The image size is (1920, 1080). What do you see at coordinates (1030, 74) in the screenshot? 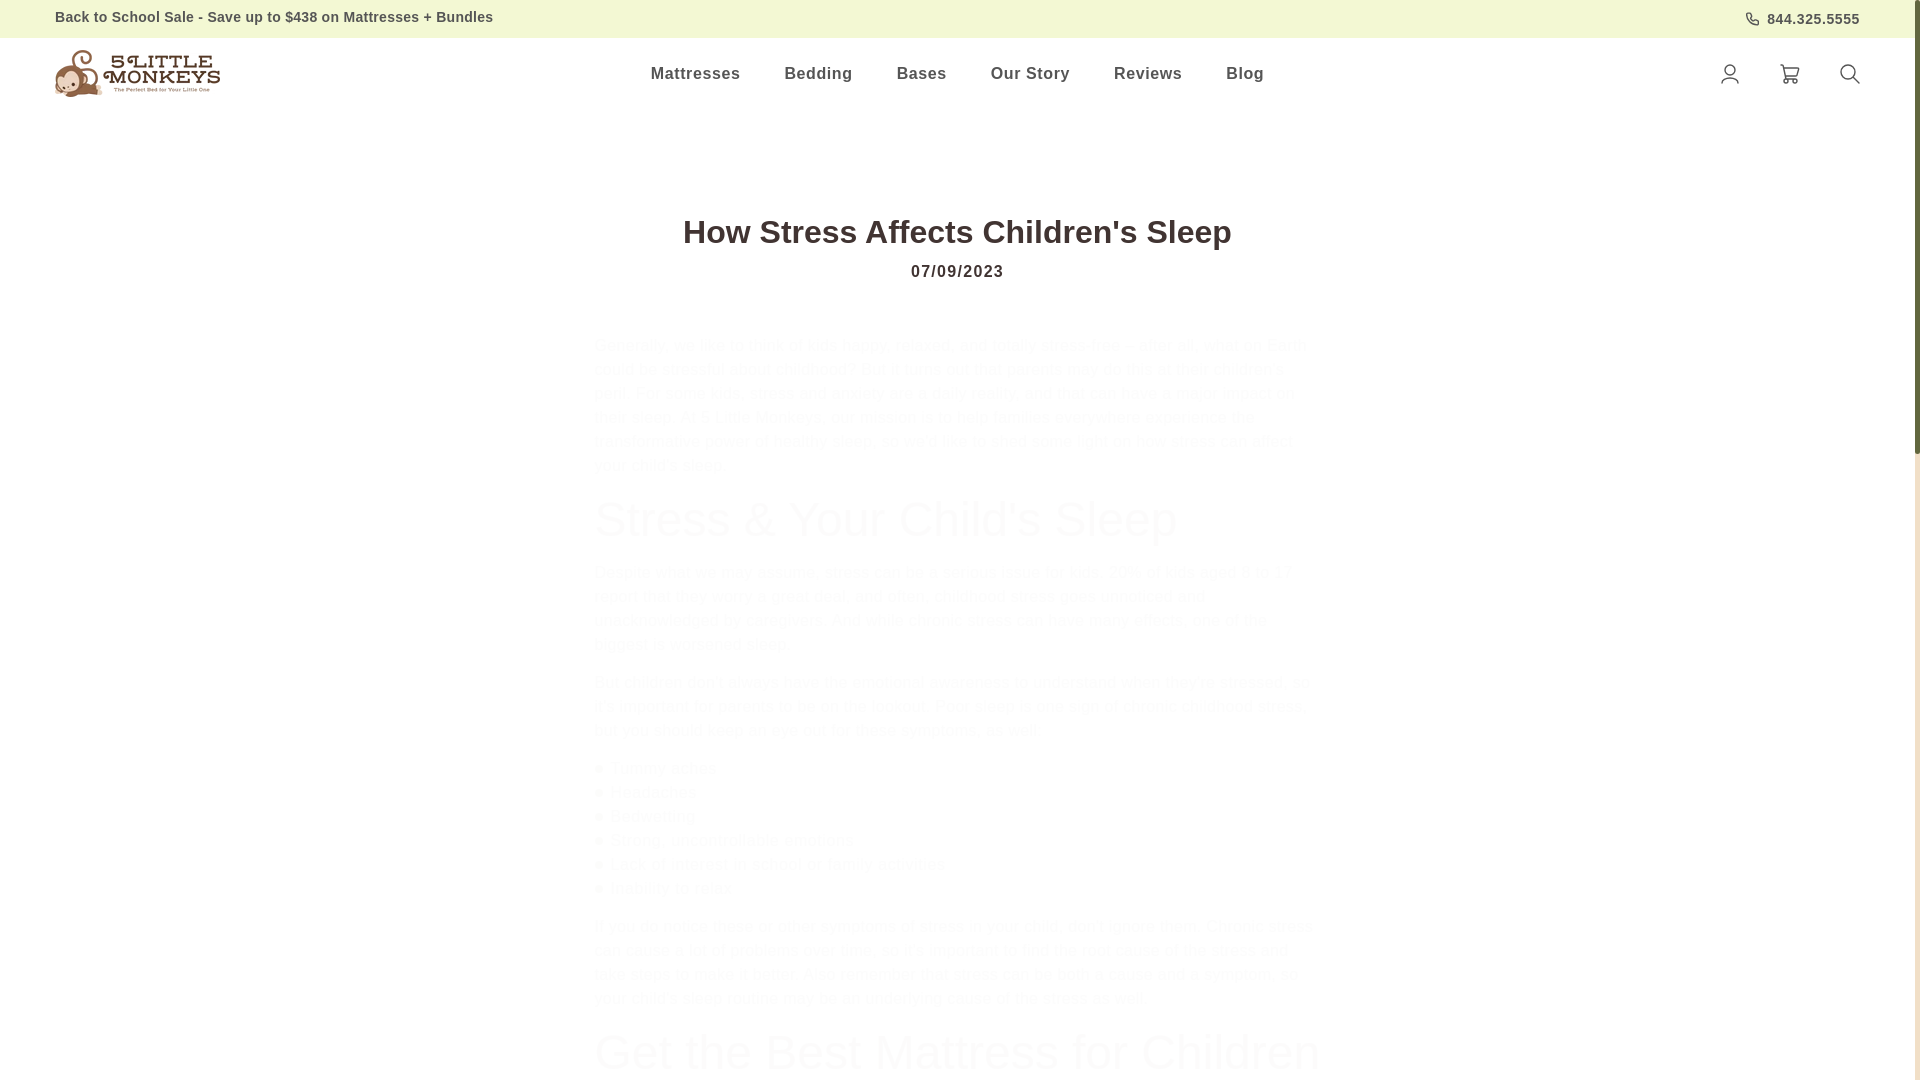
I see `Our Story` at bounding box center [1030, 74].